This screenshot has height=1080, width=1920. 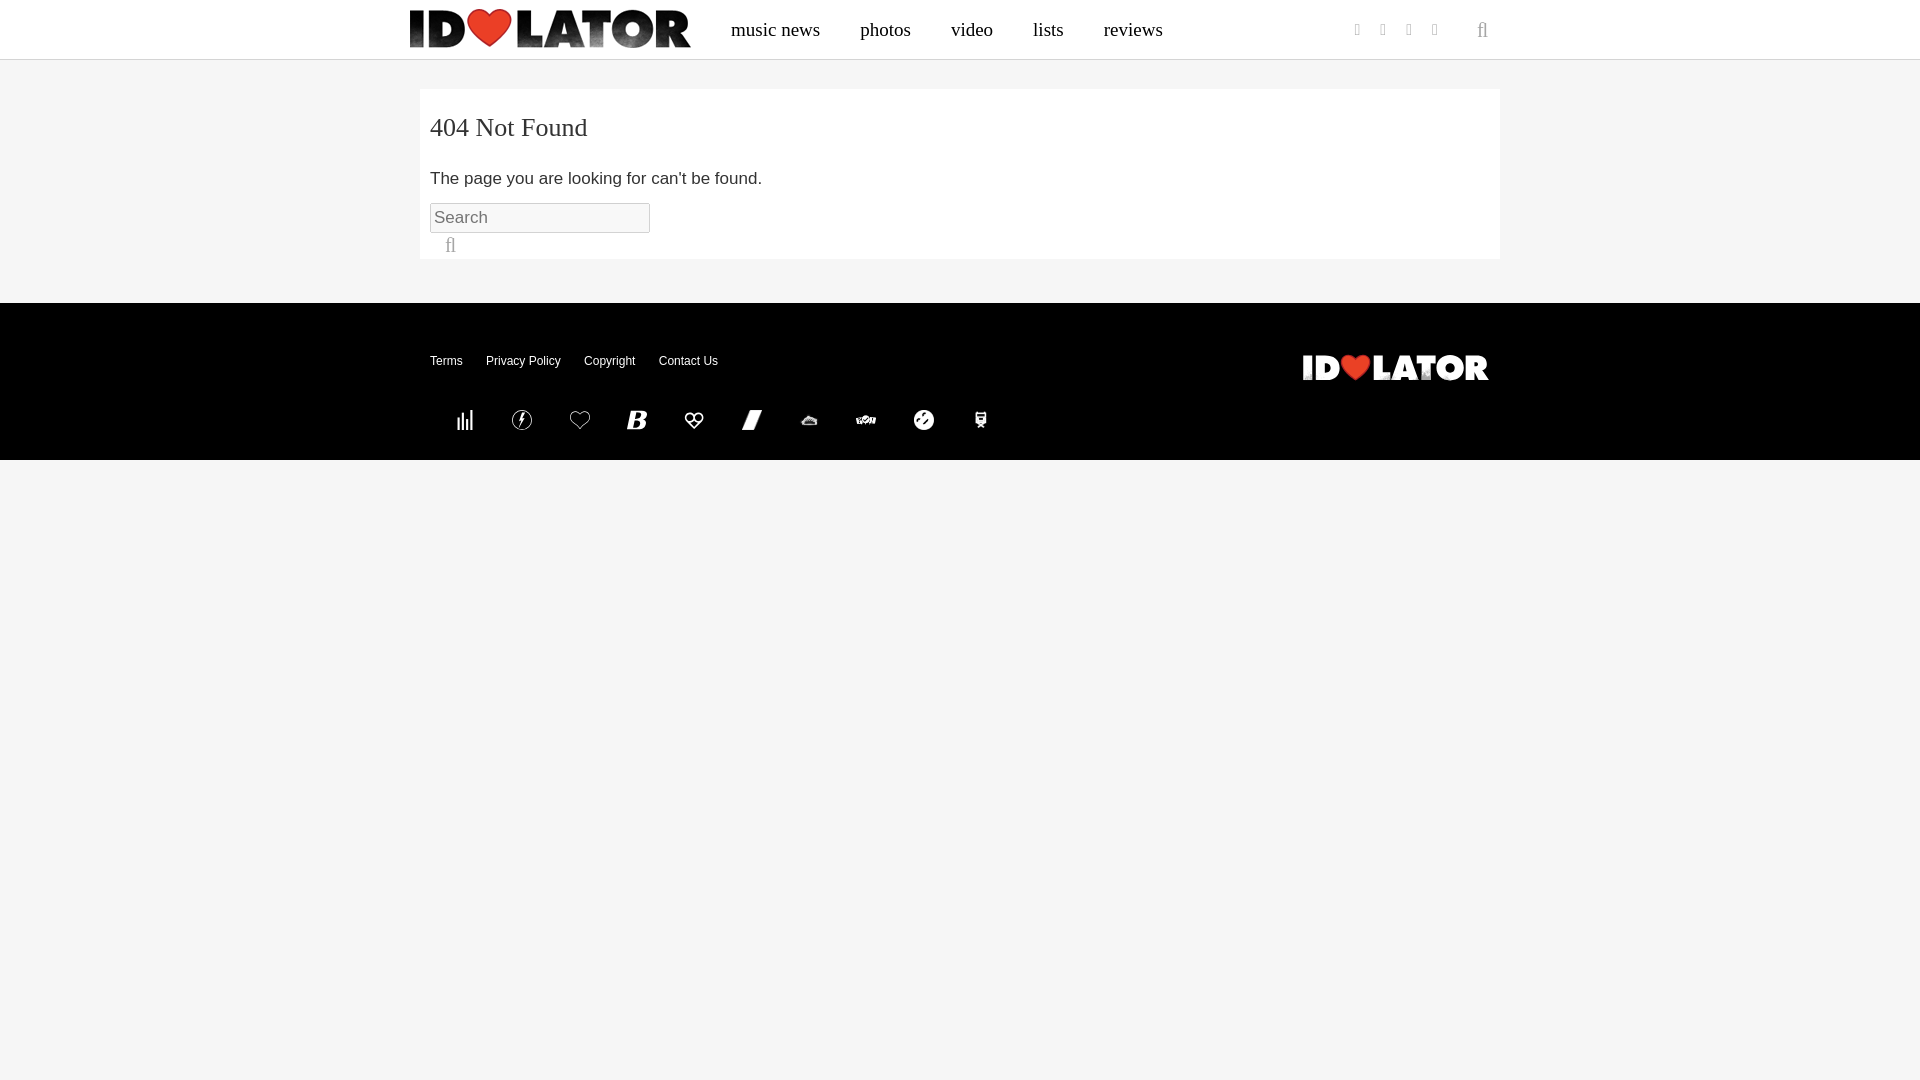 What do you see at coordinates (886, 29) in the screenshot?
I see `photos` at bounding box center [886, 29].